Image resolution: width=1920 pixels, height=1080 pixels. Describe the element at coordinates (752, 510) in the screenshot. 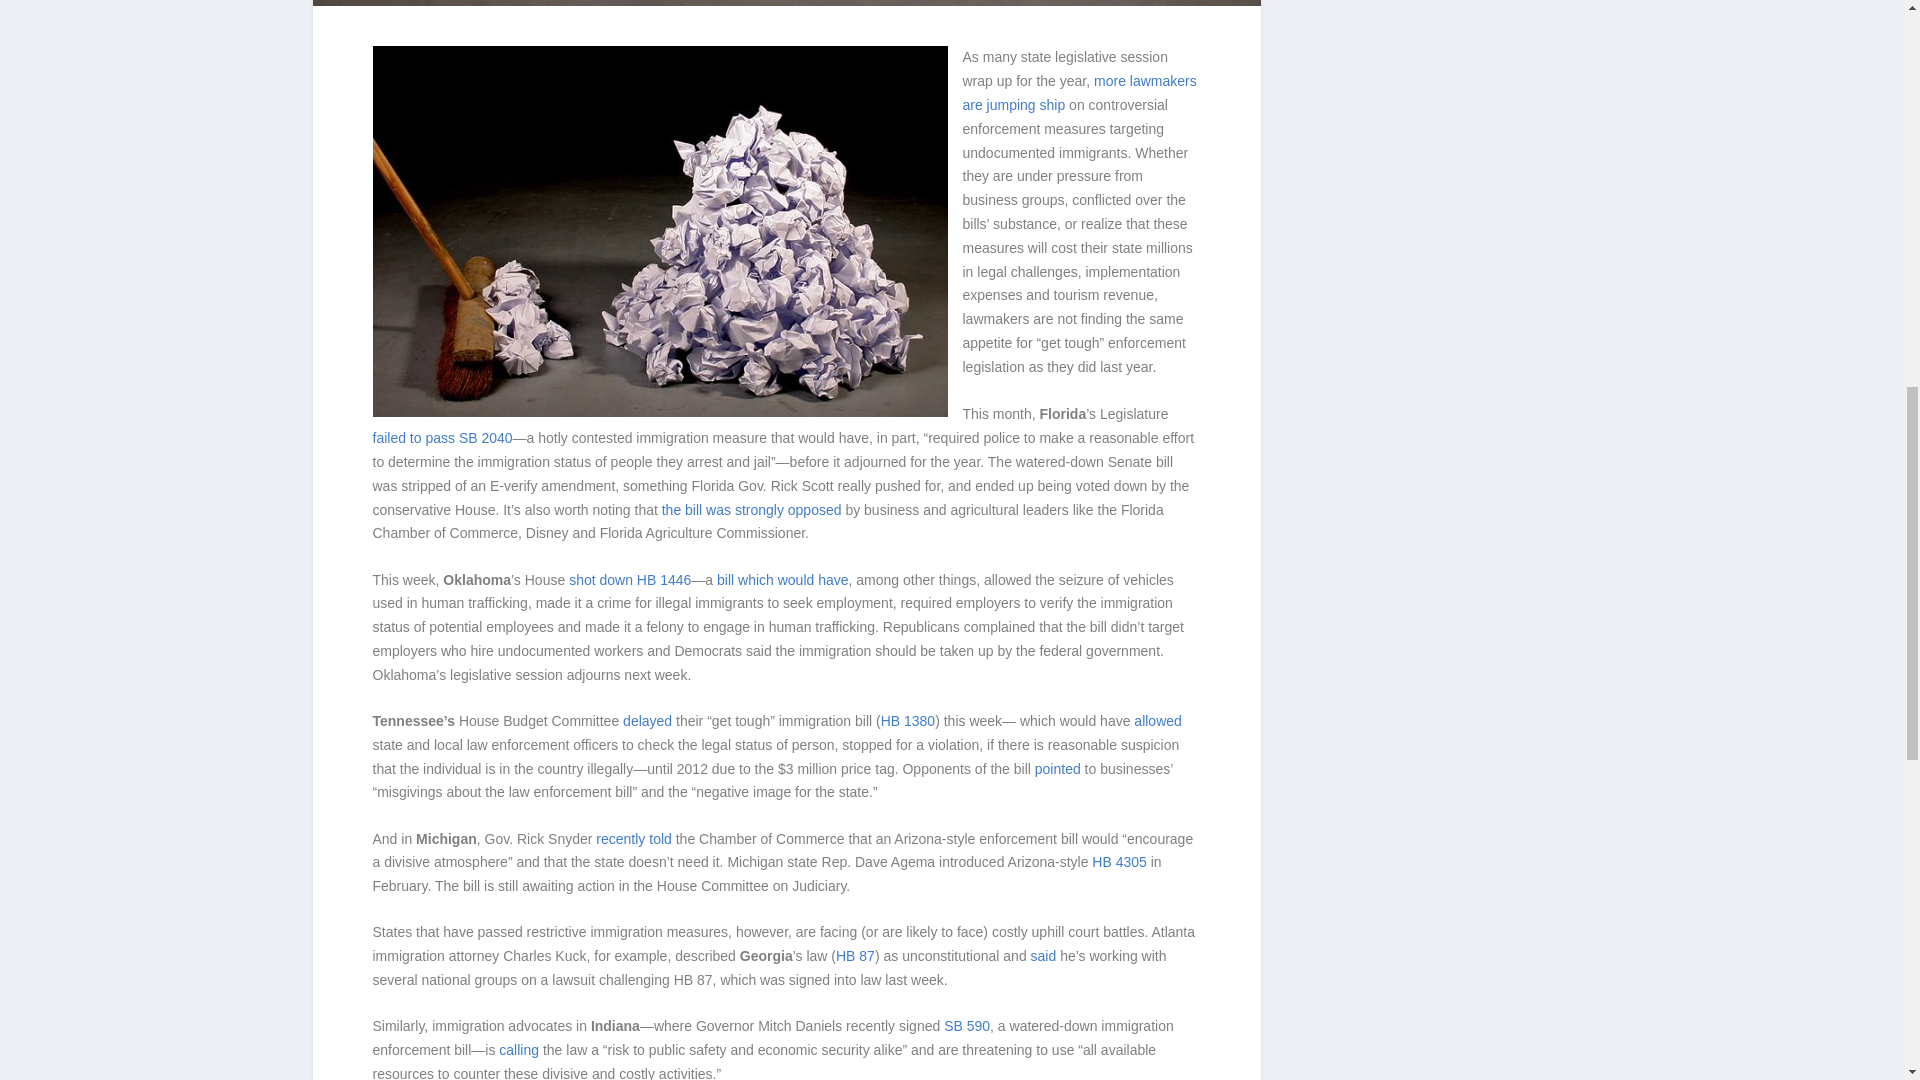

I see `the bill was strongly opposed` at that location.